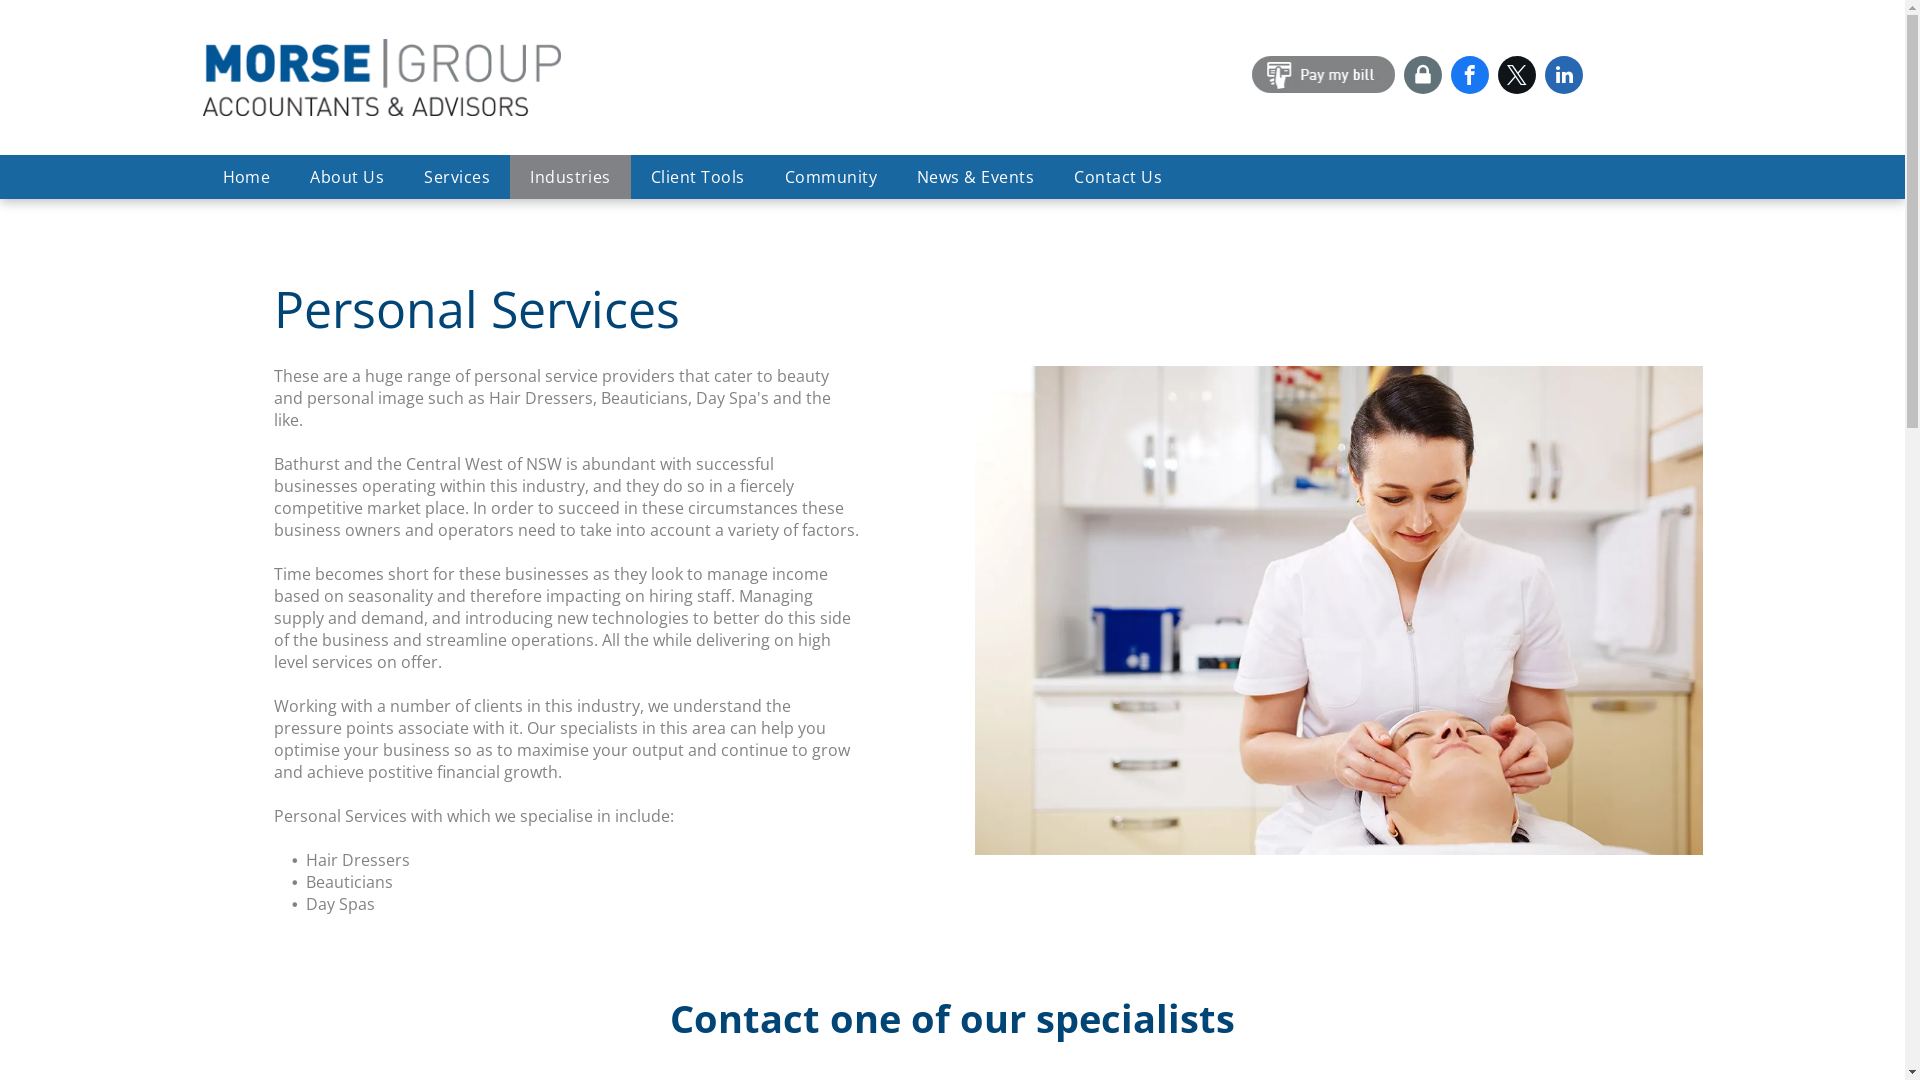 The height and width of the screenshot is (1080, 1920). Describe the element at coordinates (698, 177) in the screenshot. I see `Client Tools` at that location.